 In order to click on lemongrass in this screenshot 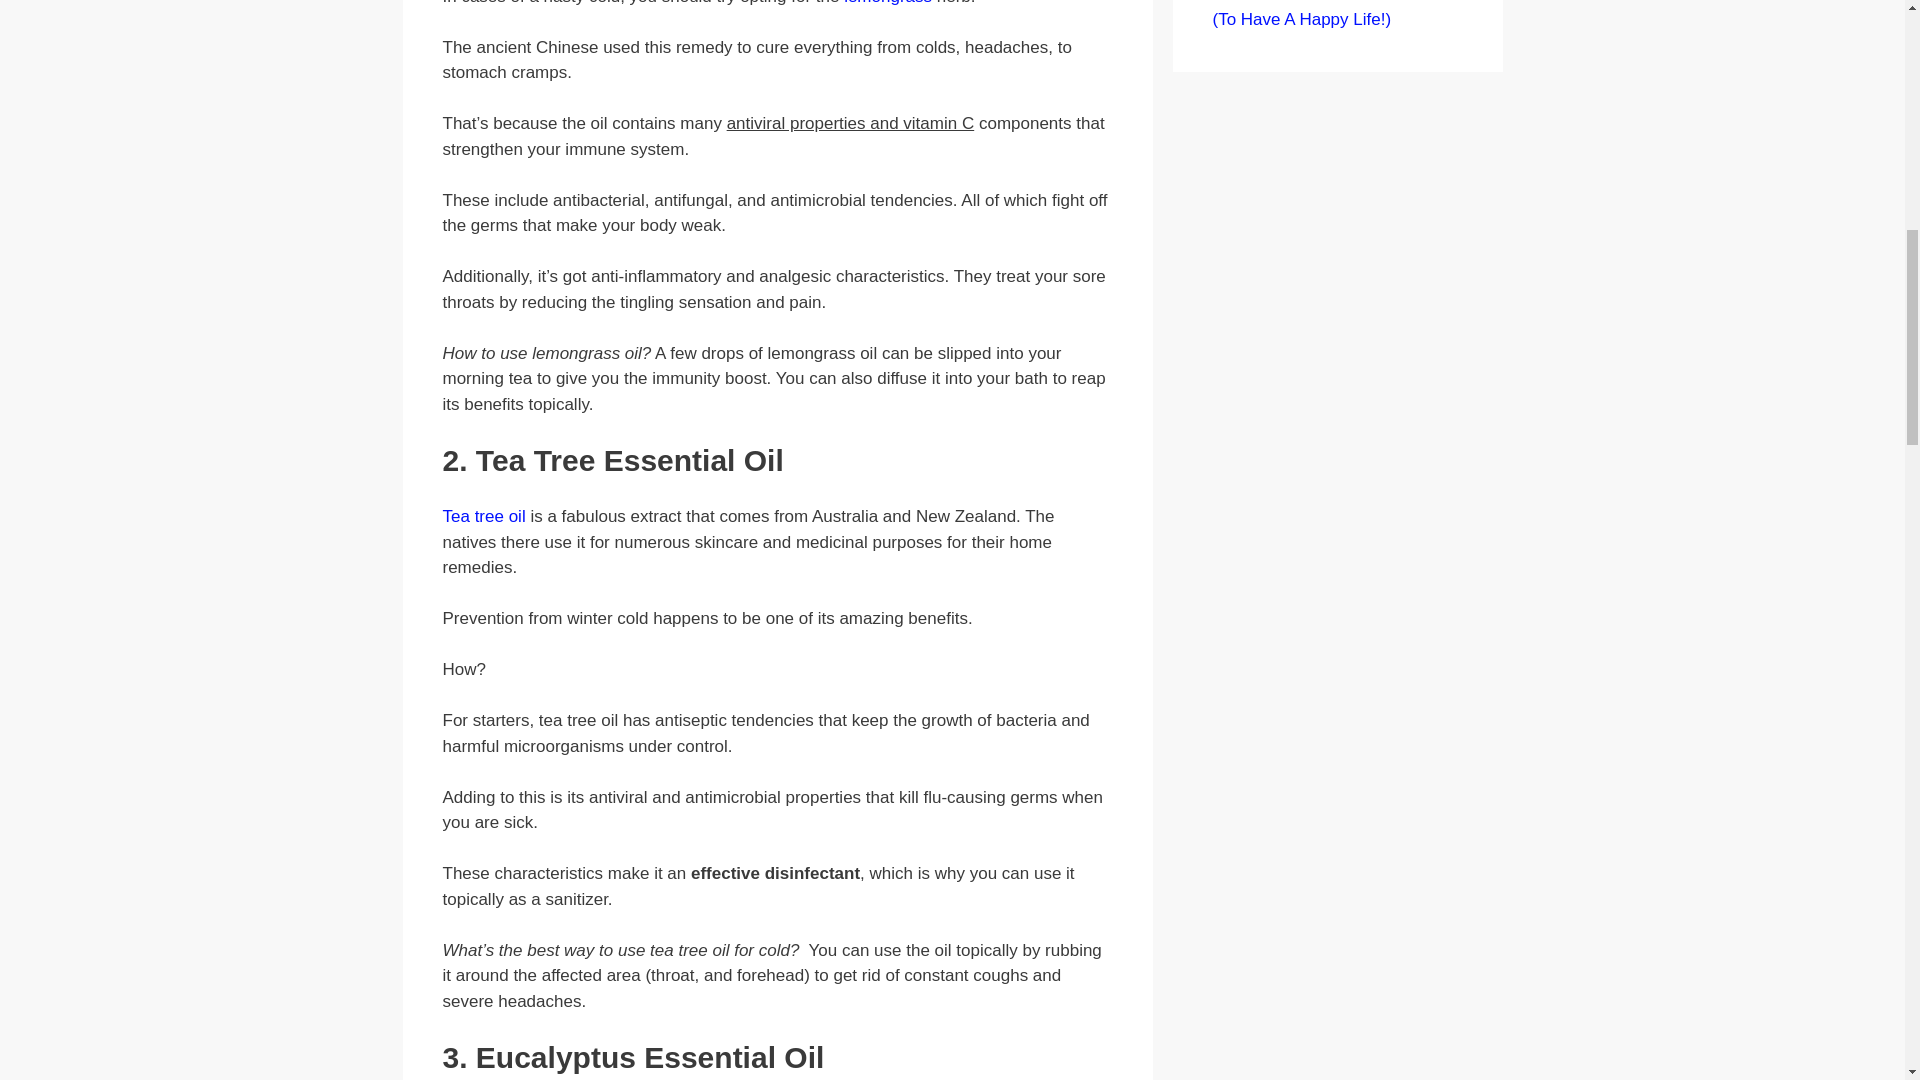, I will do `click(888, 3)`.